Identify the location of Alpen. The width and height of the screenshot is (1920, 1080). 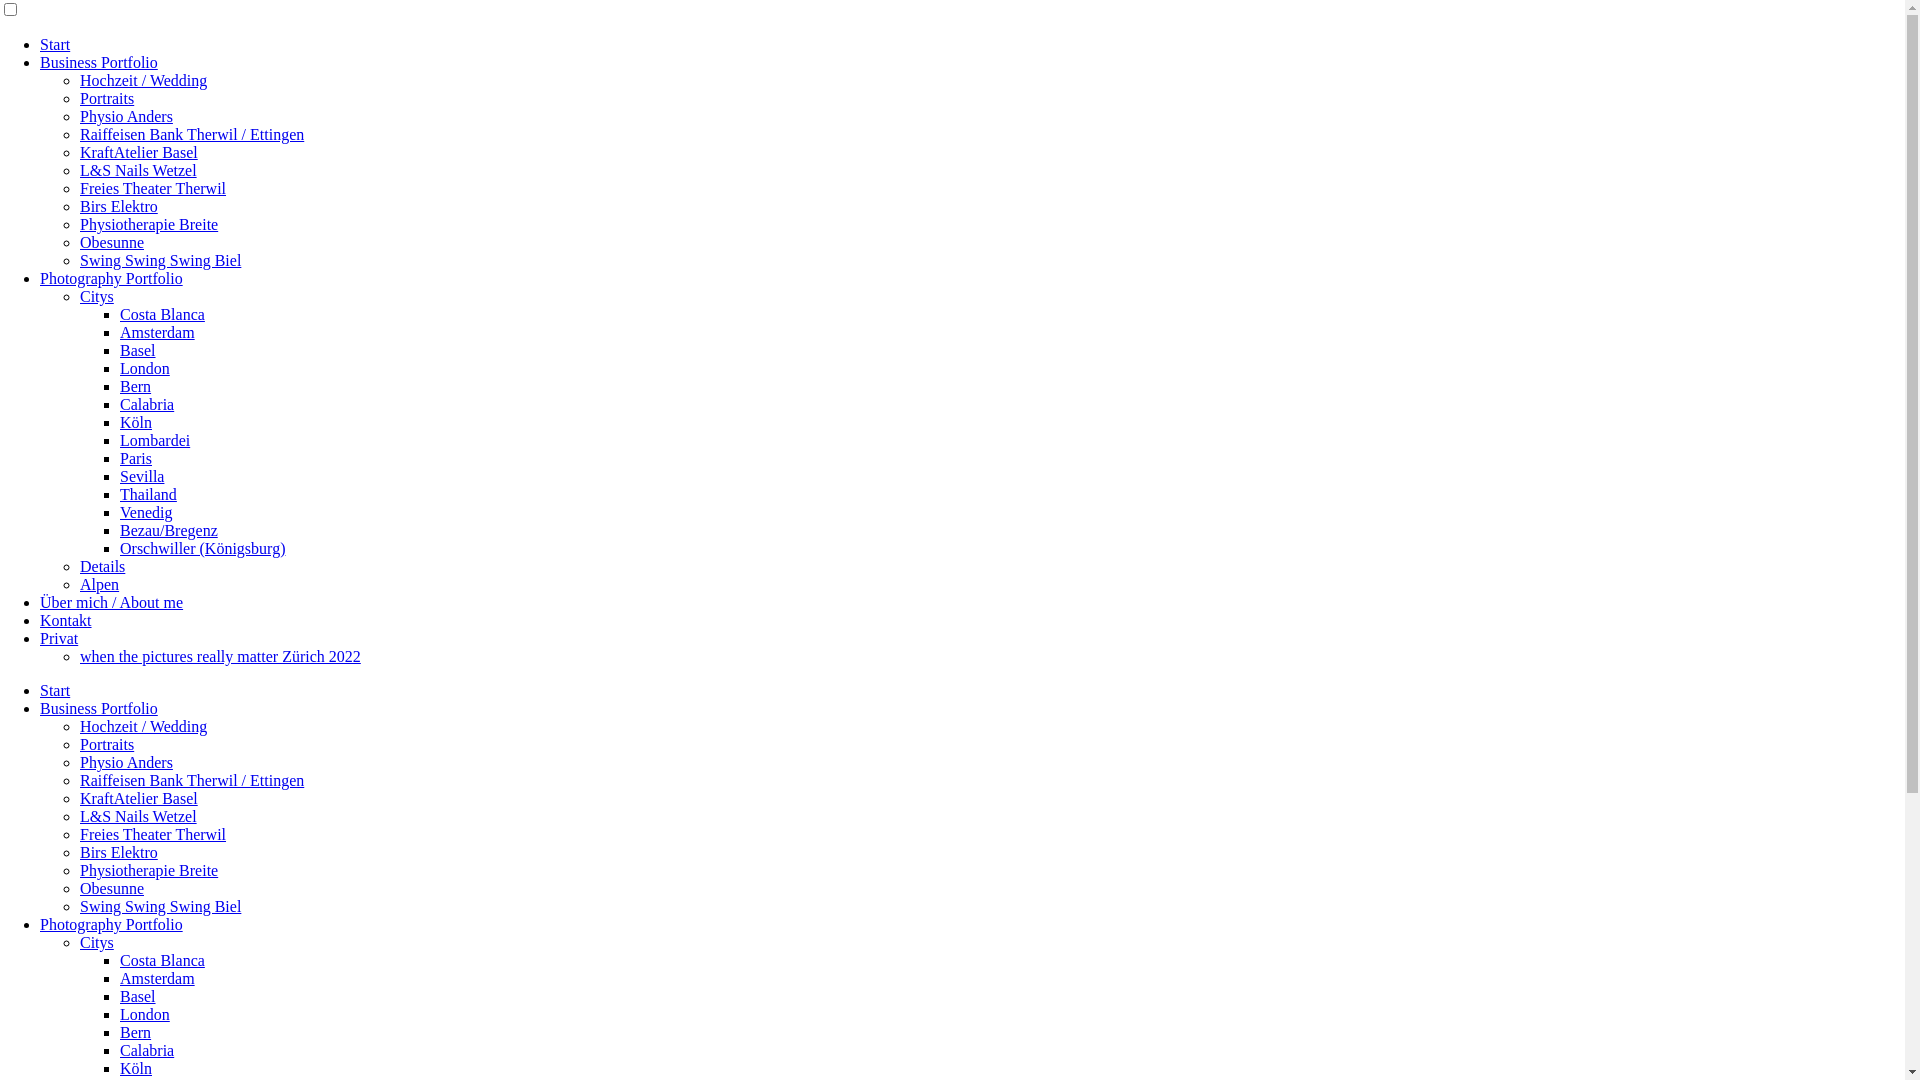
(100, 584).